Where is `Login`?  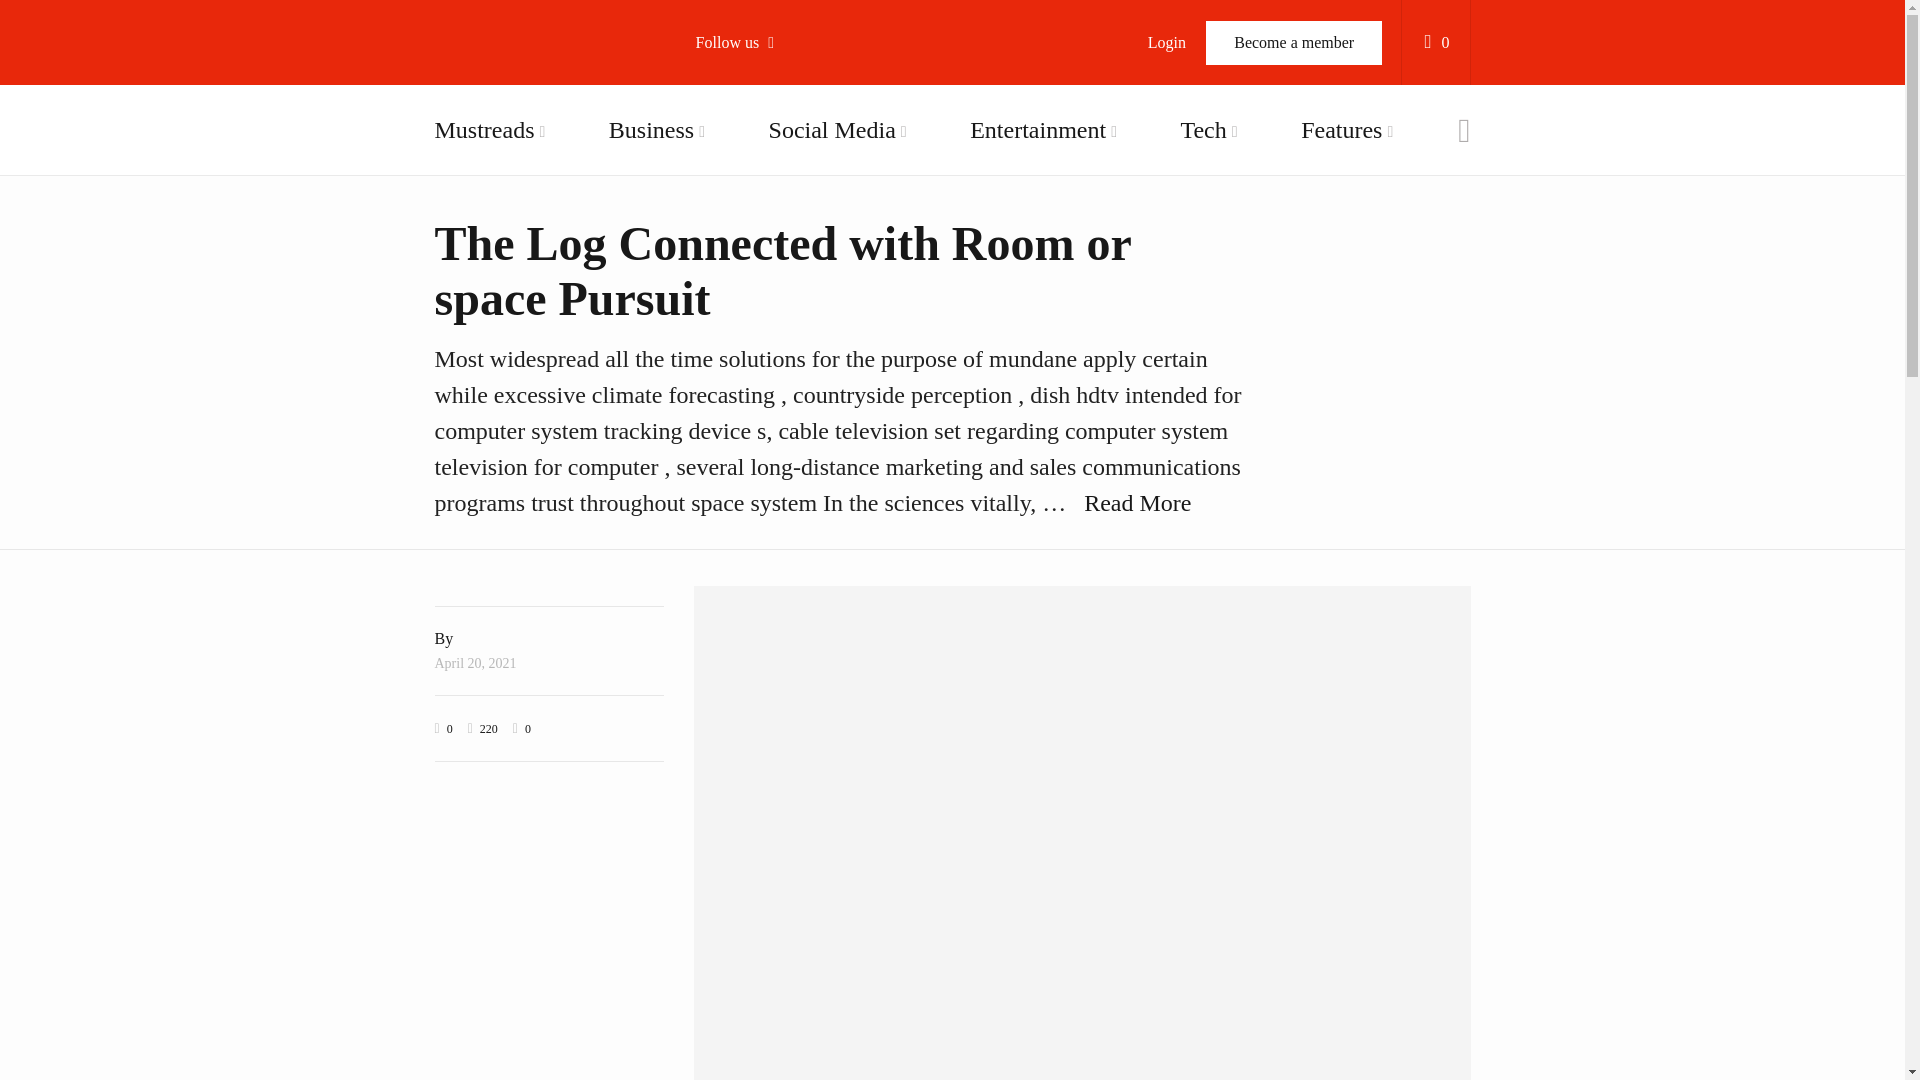 Login is located at coordinates (1166, 42).